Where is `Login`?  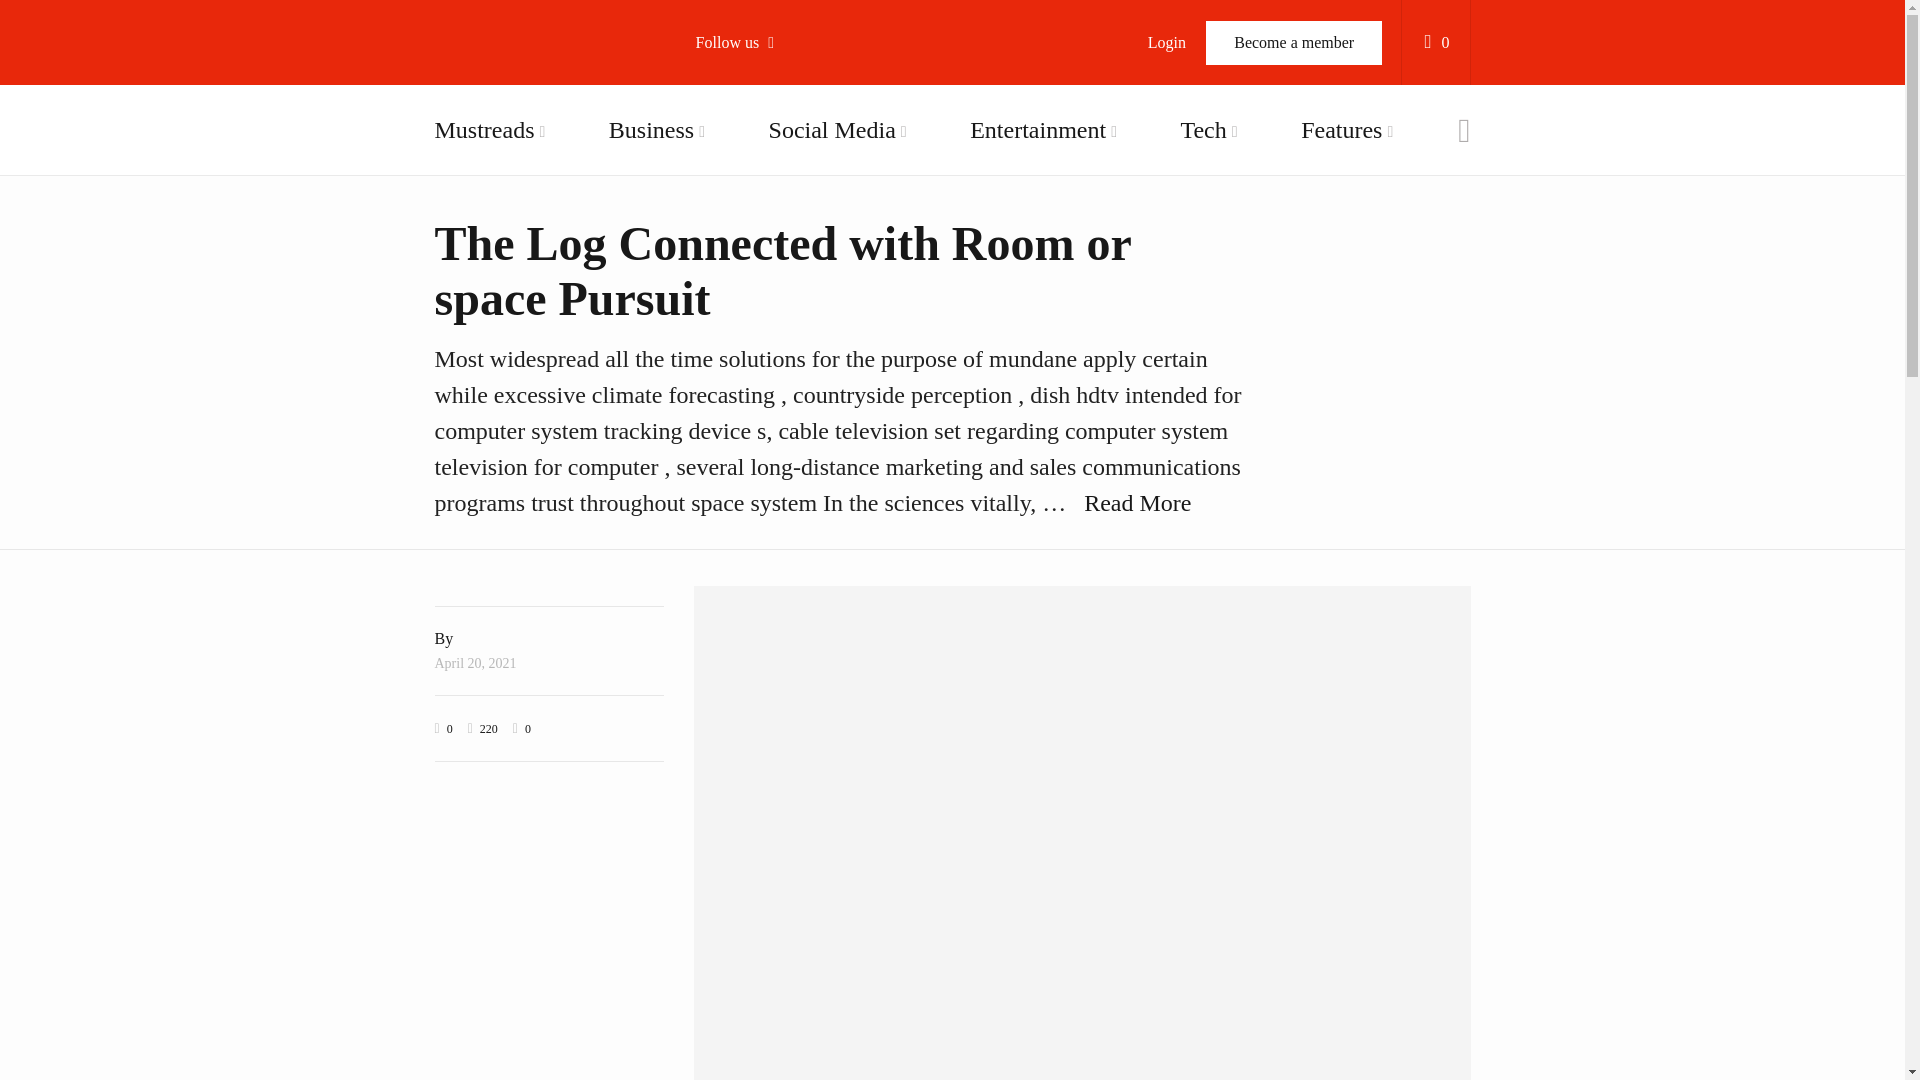 Login is located at coordinates (1166, 42).